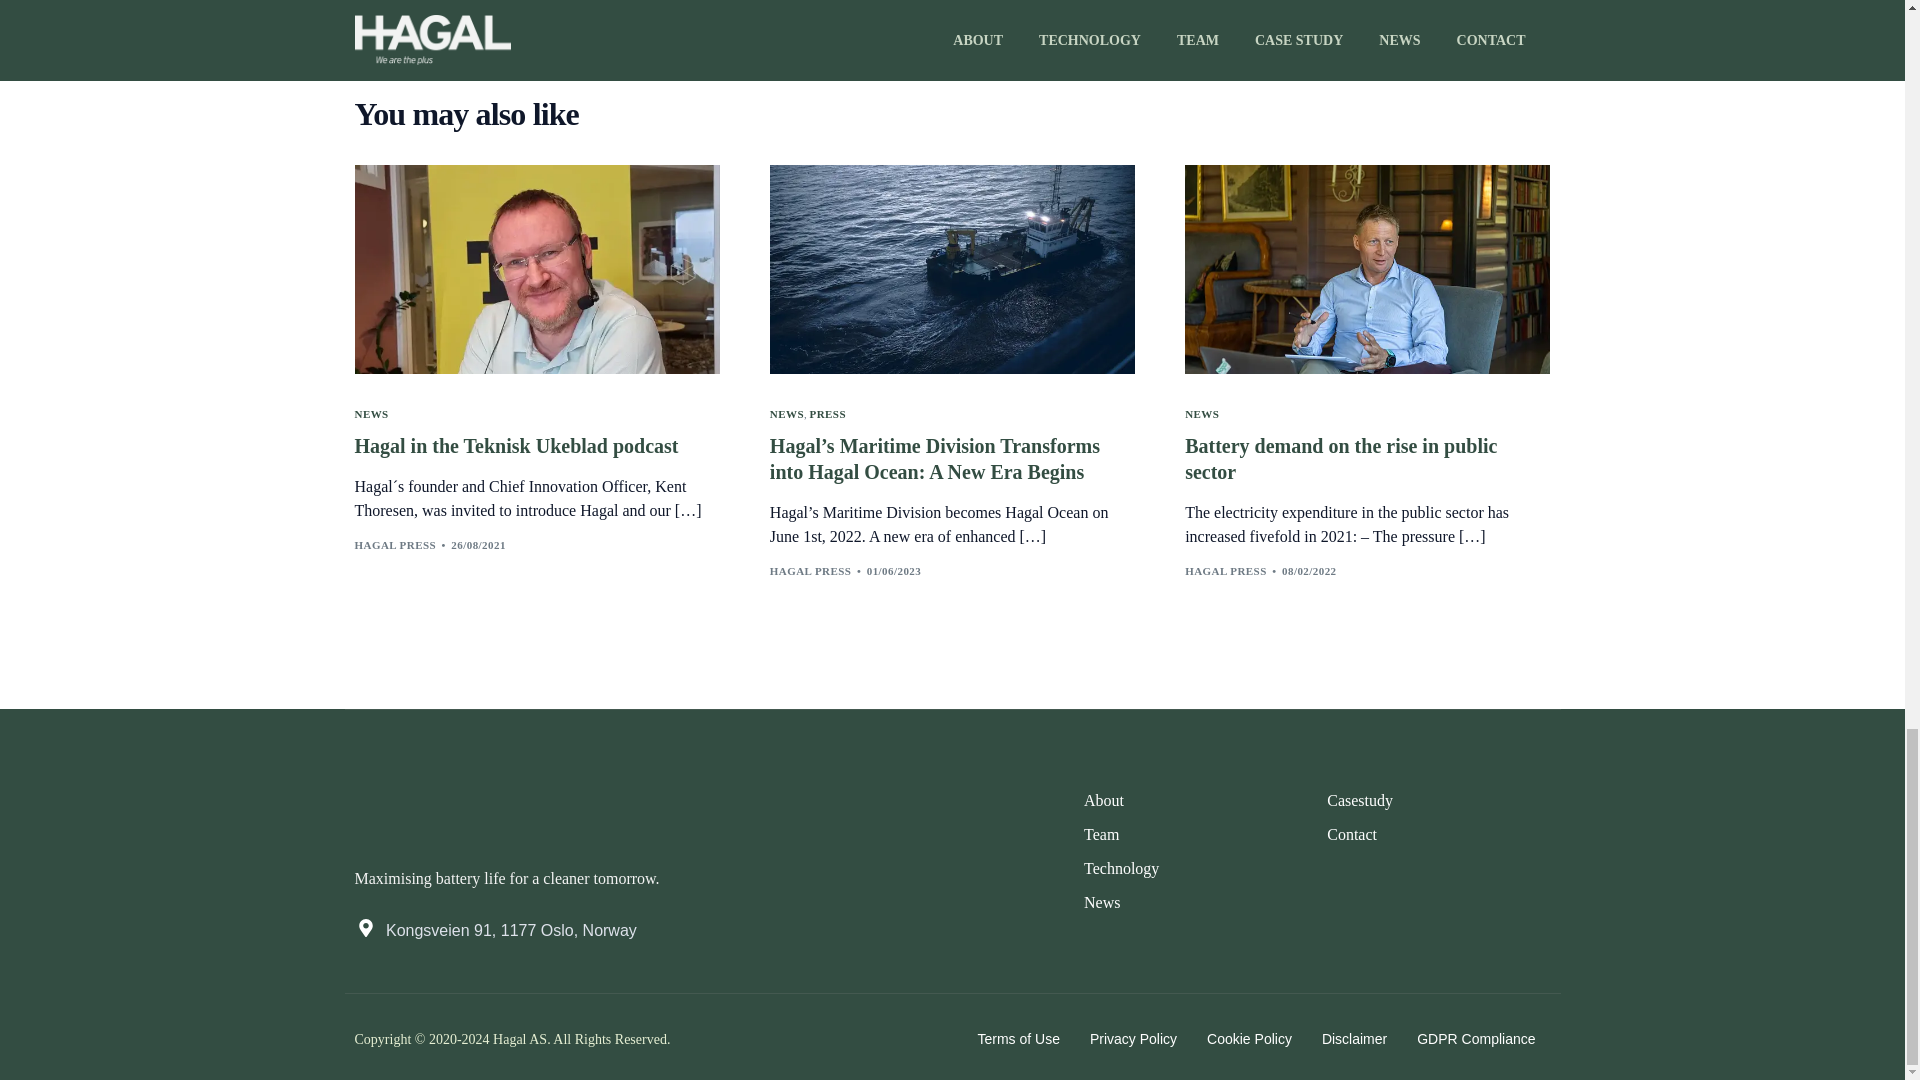 Image resolution: width=1920 pixels, height=1080 pixels. What do you see at coordinates (1122, 834) in the screenshot?
I see `Team` at bounding box center [1122, 834].